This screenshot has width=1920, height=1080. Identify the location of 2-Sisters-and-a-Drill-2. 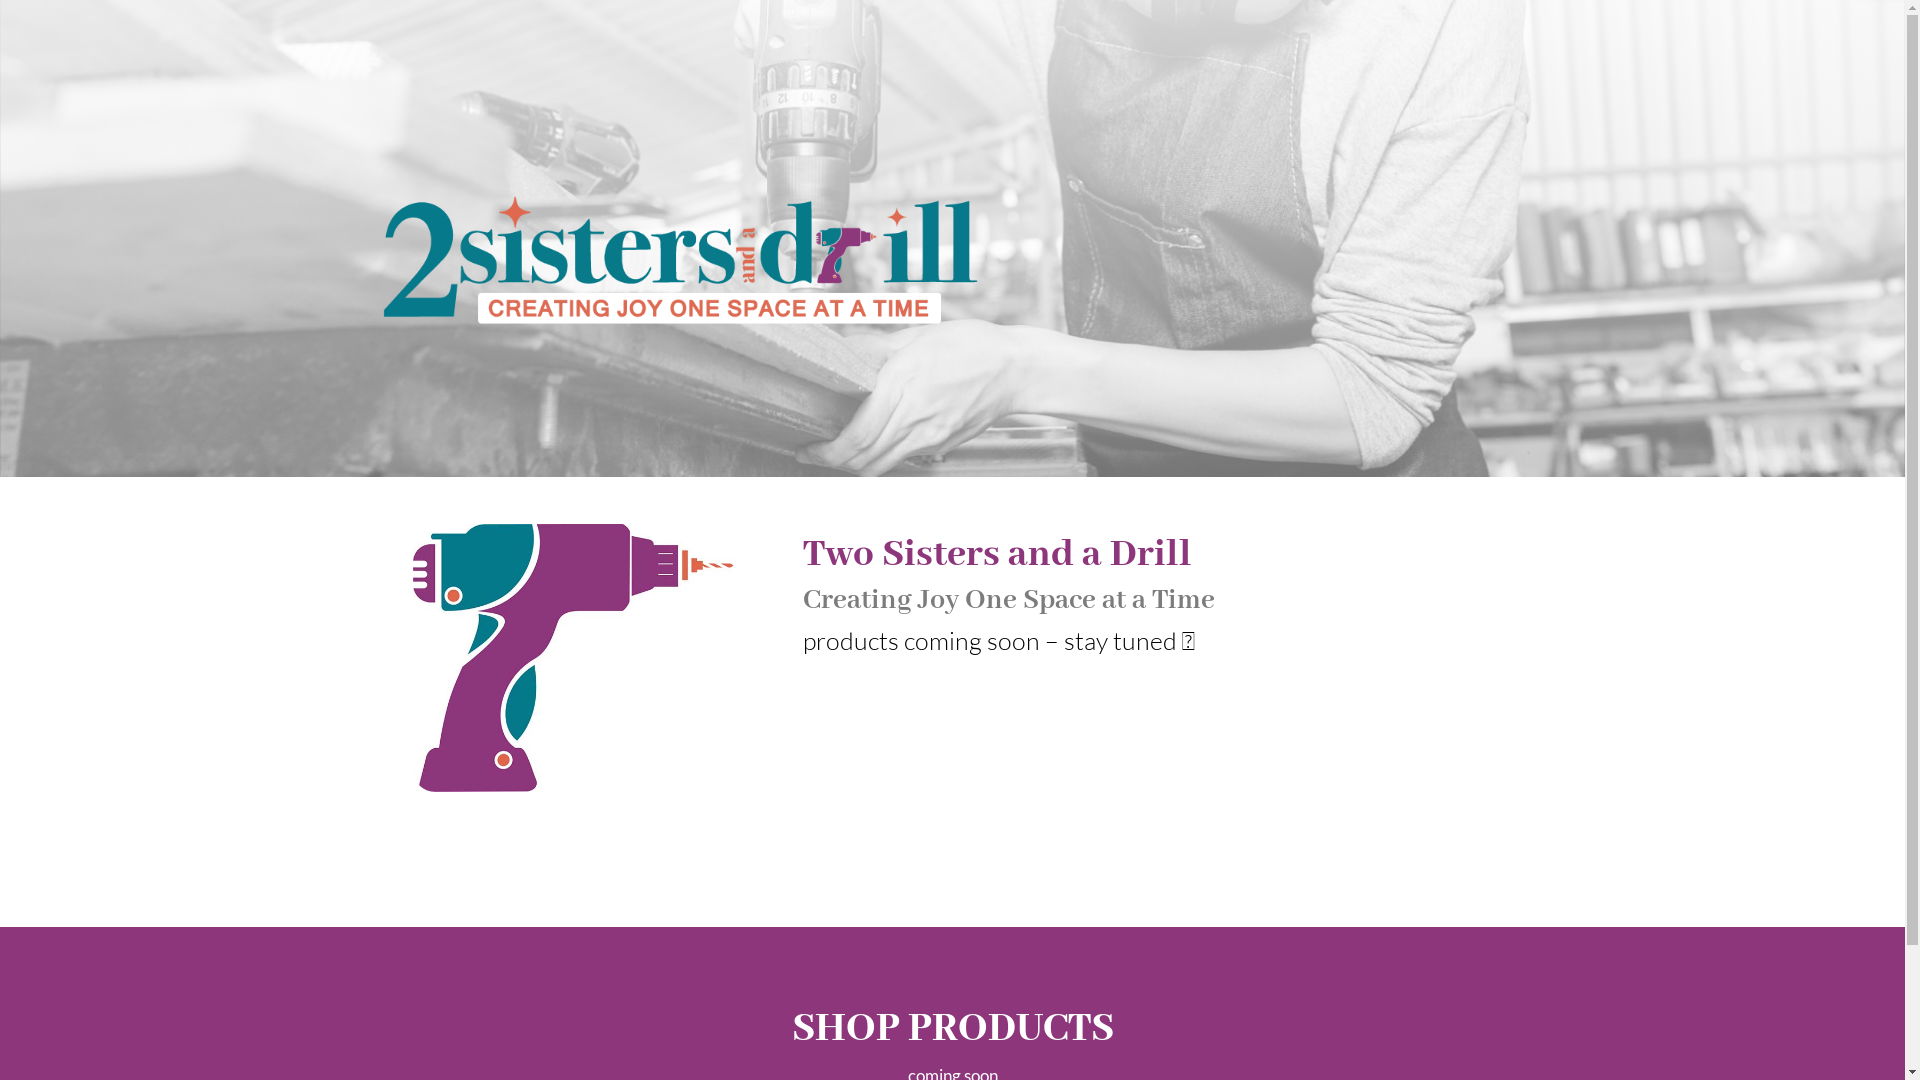
(680, 259).